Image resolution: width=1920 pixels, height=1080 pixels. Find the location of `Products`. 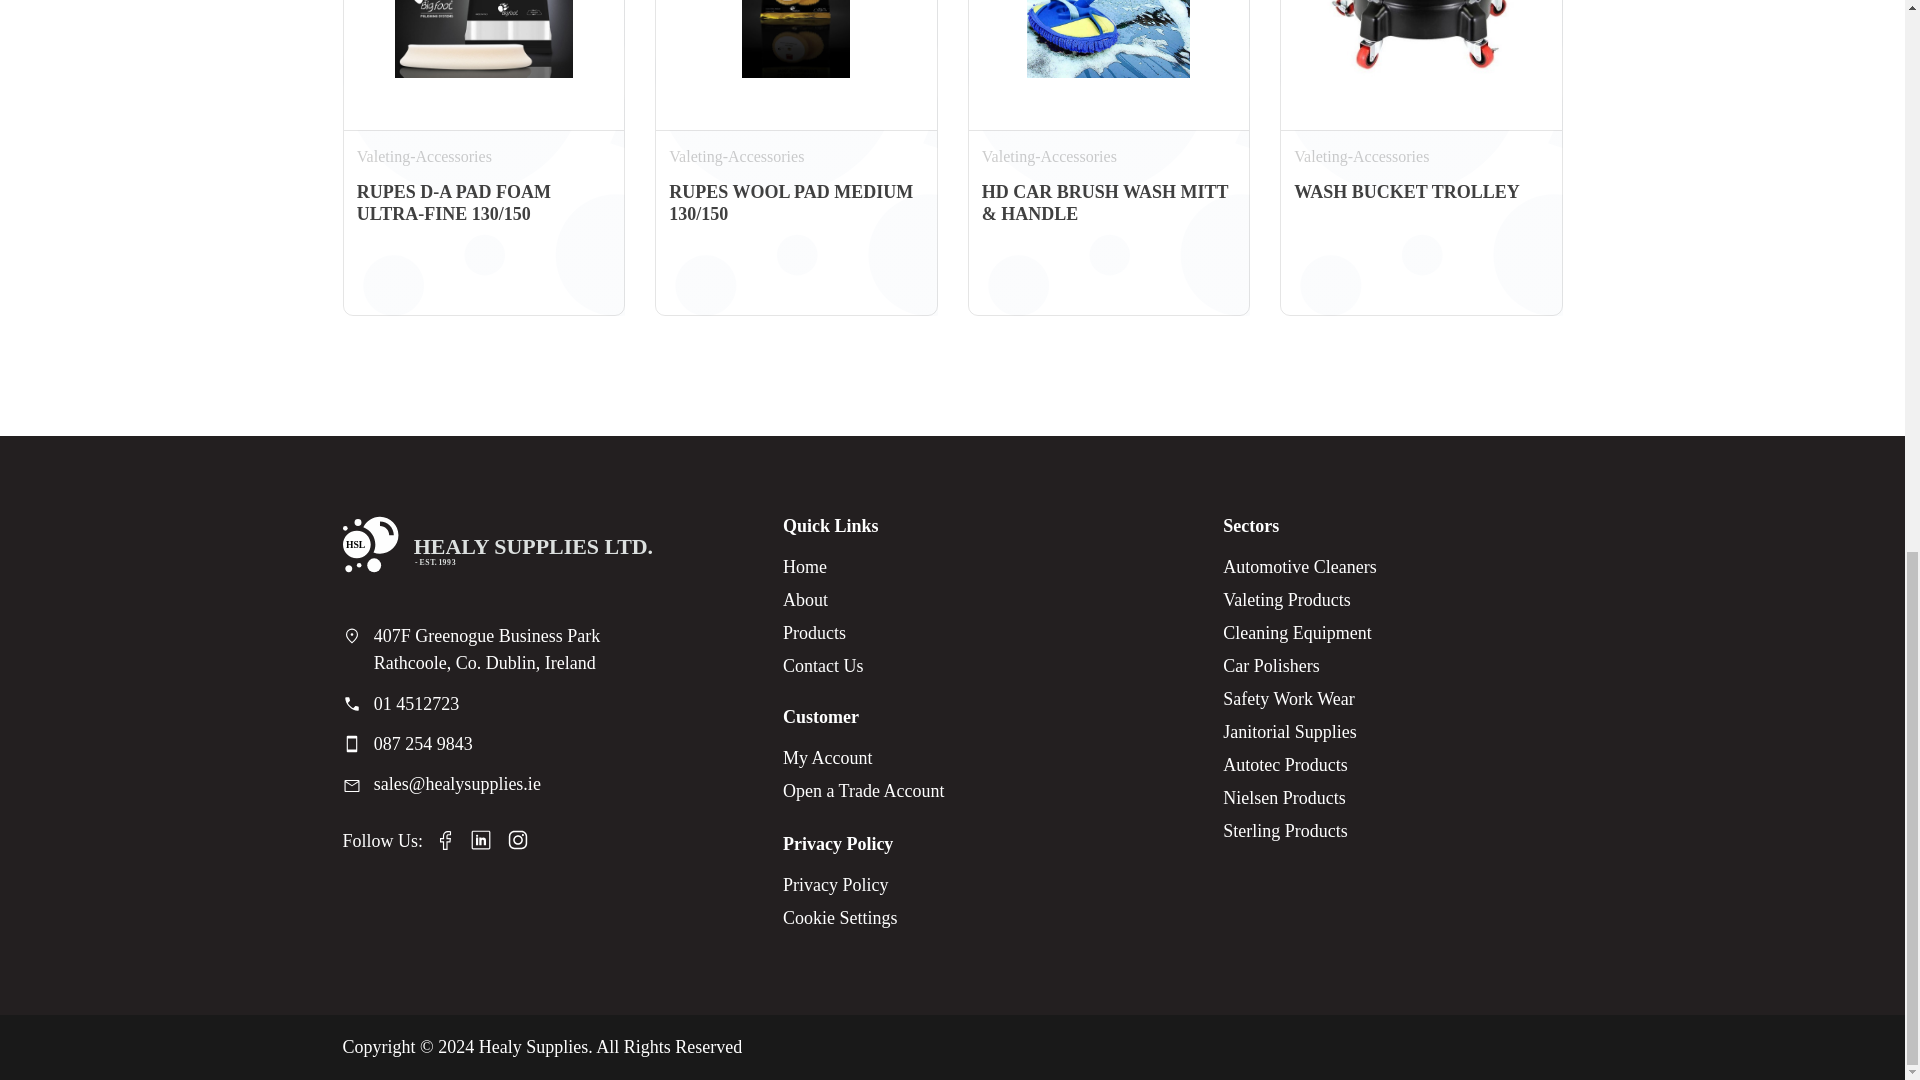

Products is located at coordinates (824, 633).